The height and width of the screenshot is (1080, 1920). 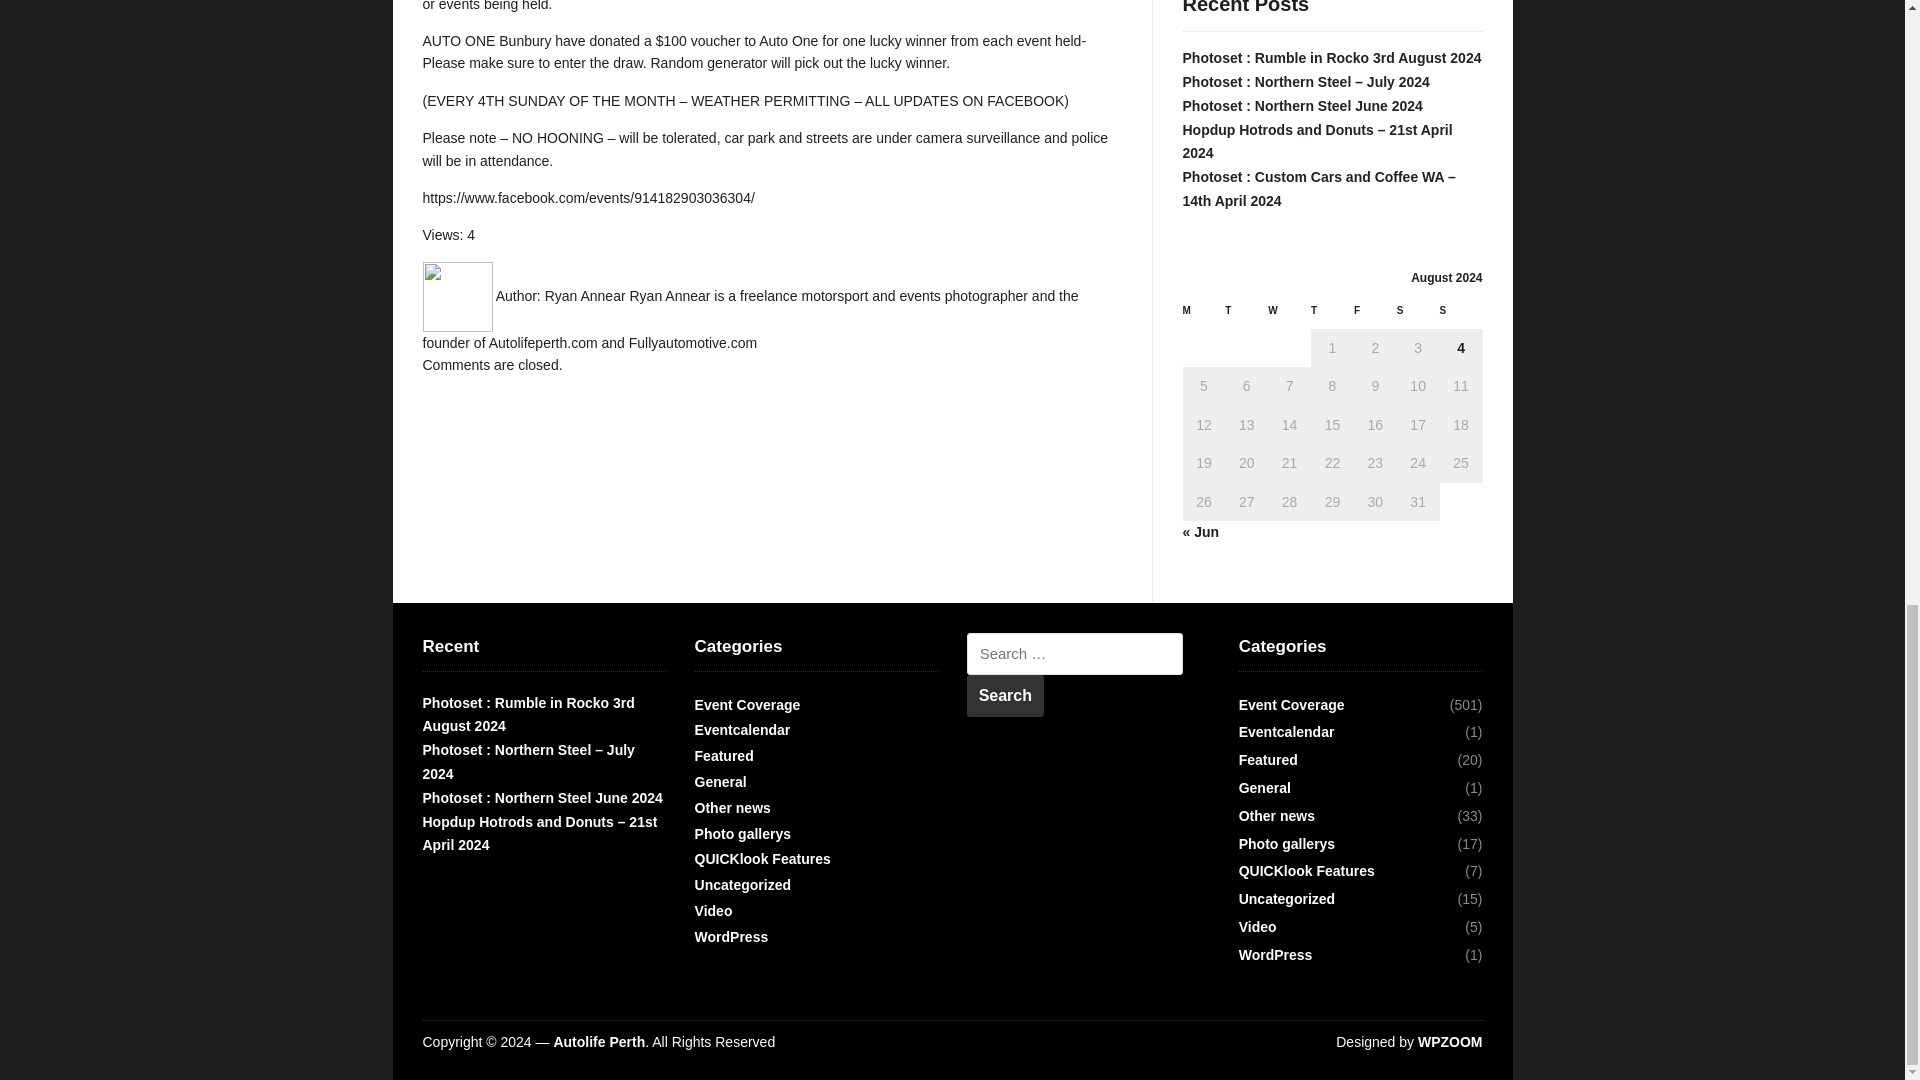 I want to click on Search for:, so click(x=1074, y=654).